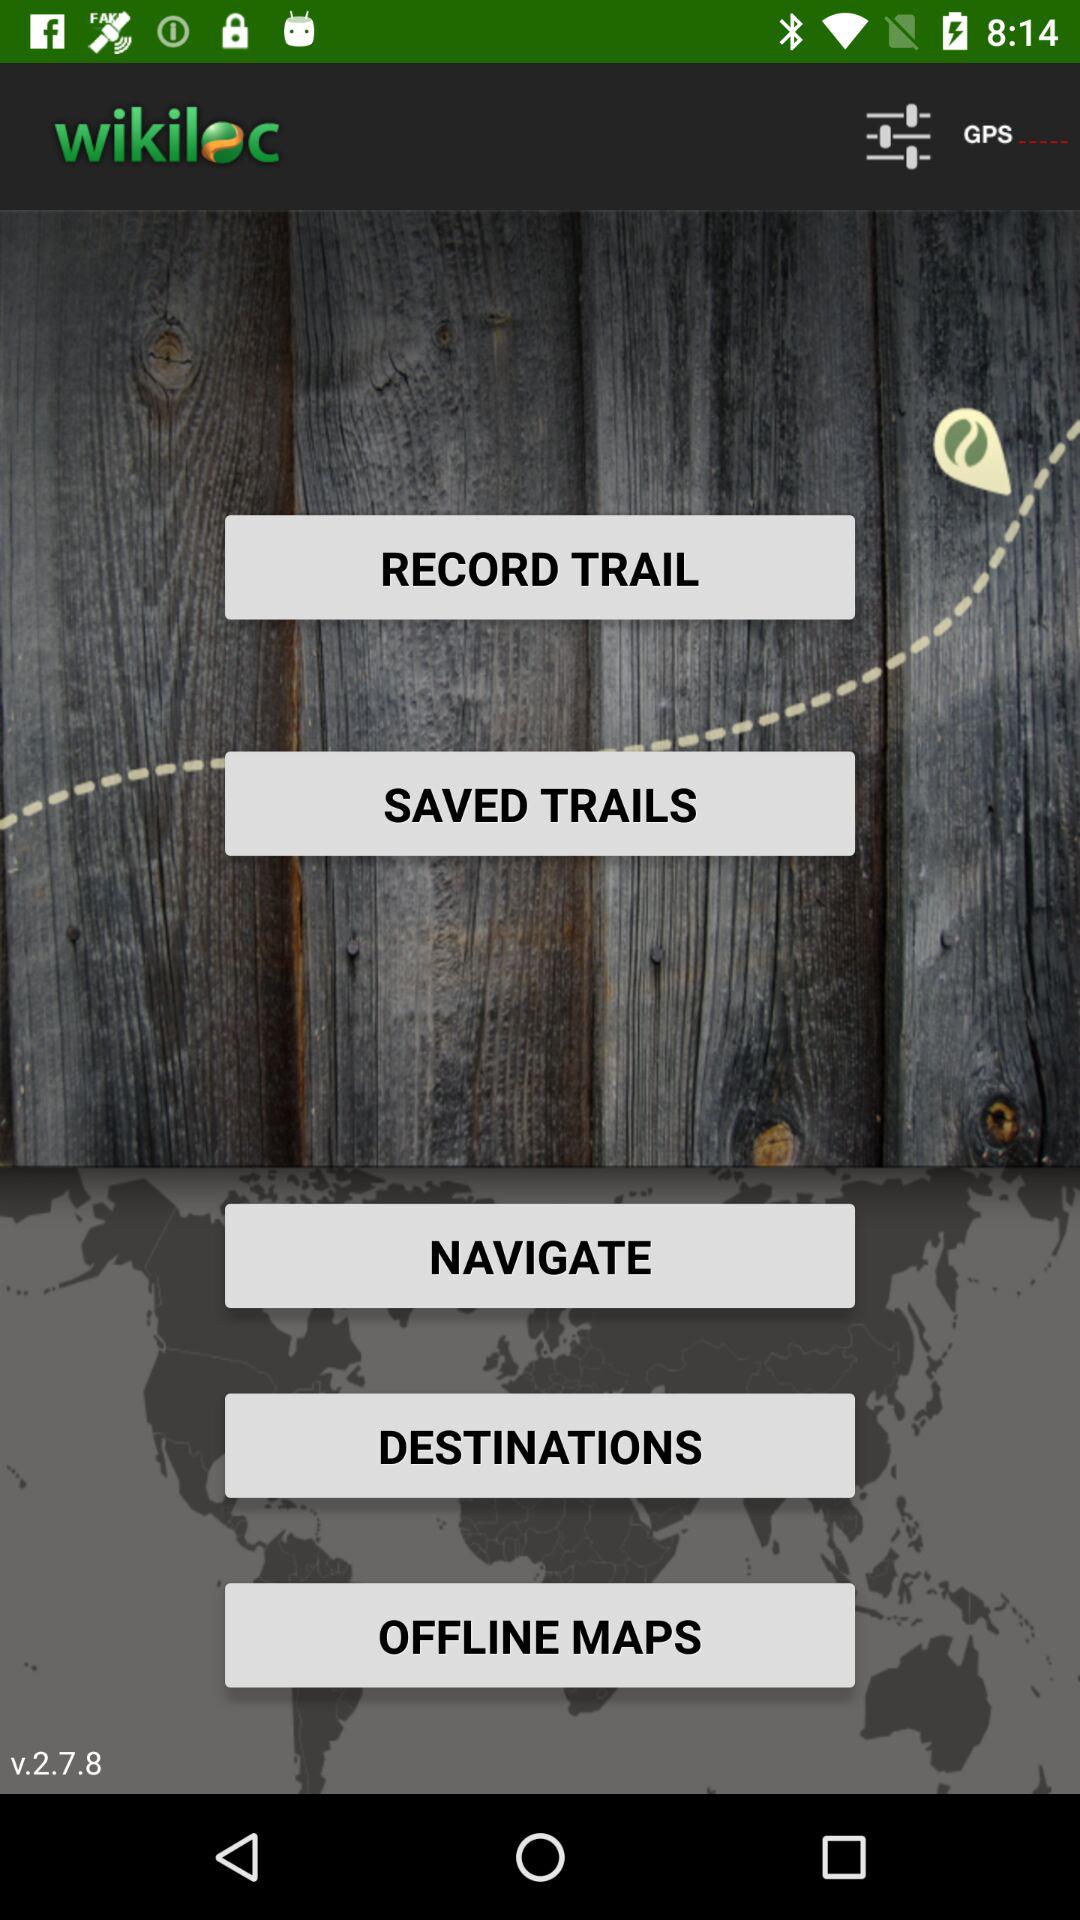  Describe the element at coordinates (540, 567) in the screenshot. I see `open the record trail item` at that location.